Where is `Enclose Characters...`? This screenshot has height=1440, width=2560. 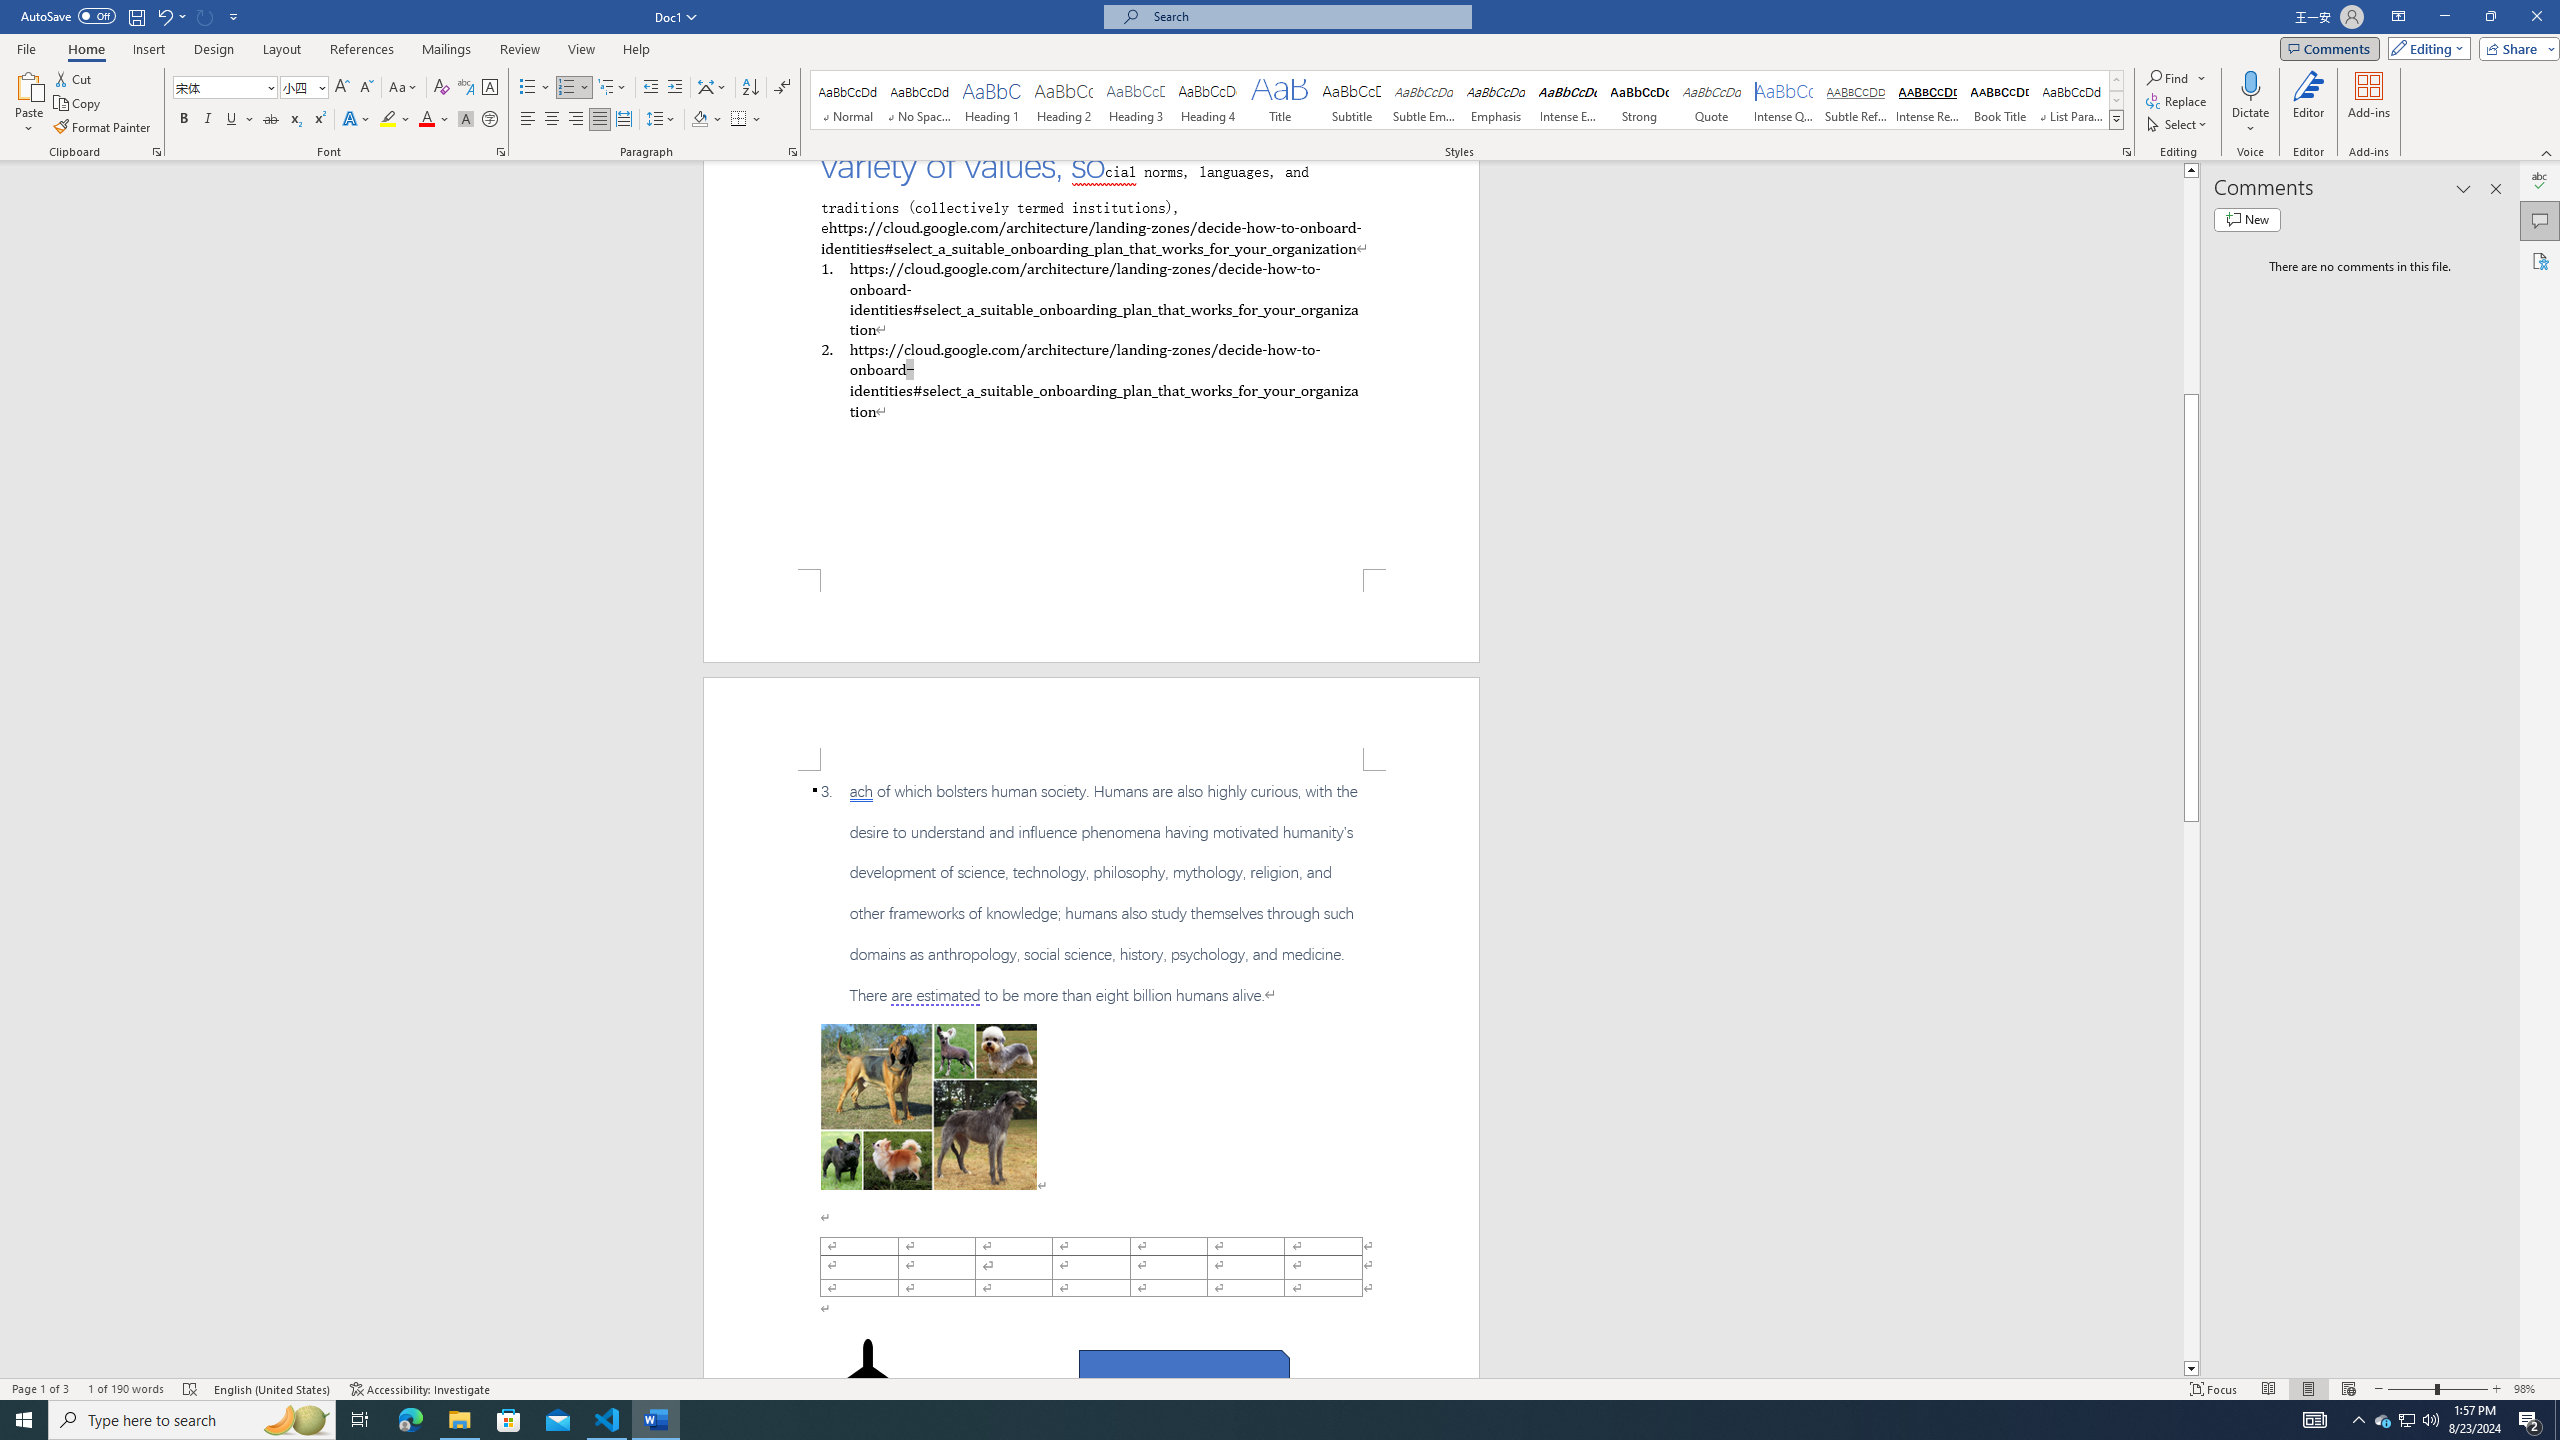
Enclose Characters... is located at coordinates (490, 120).